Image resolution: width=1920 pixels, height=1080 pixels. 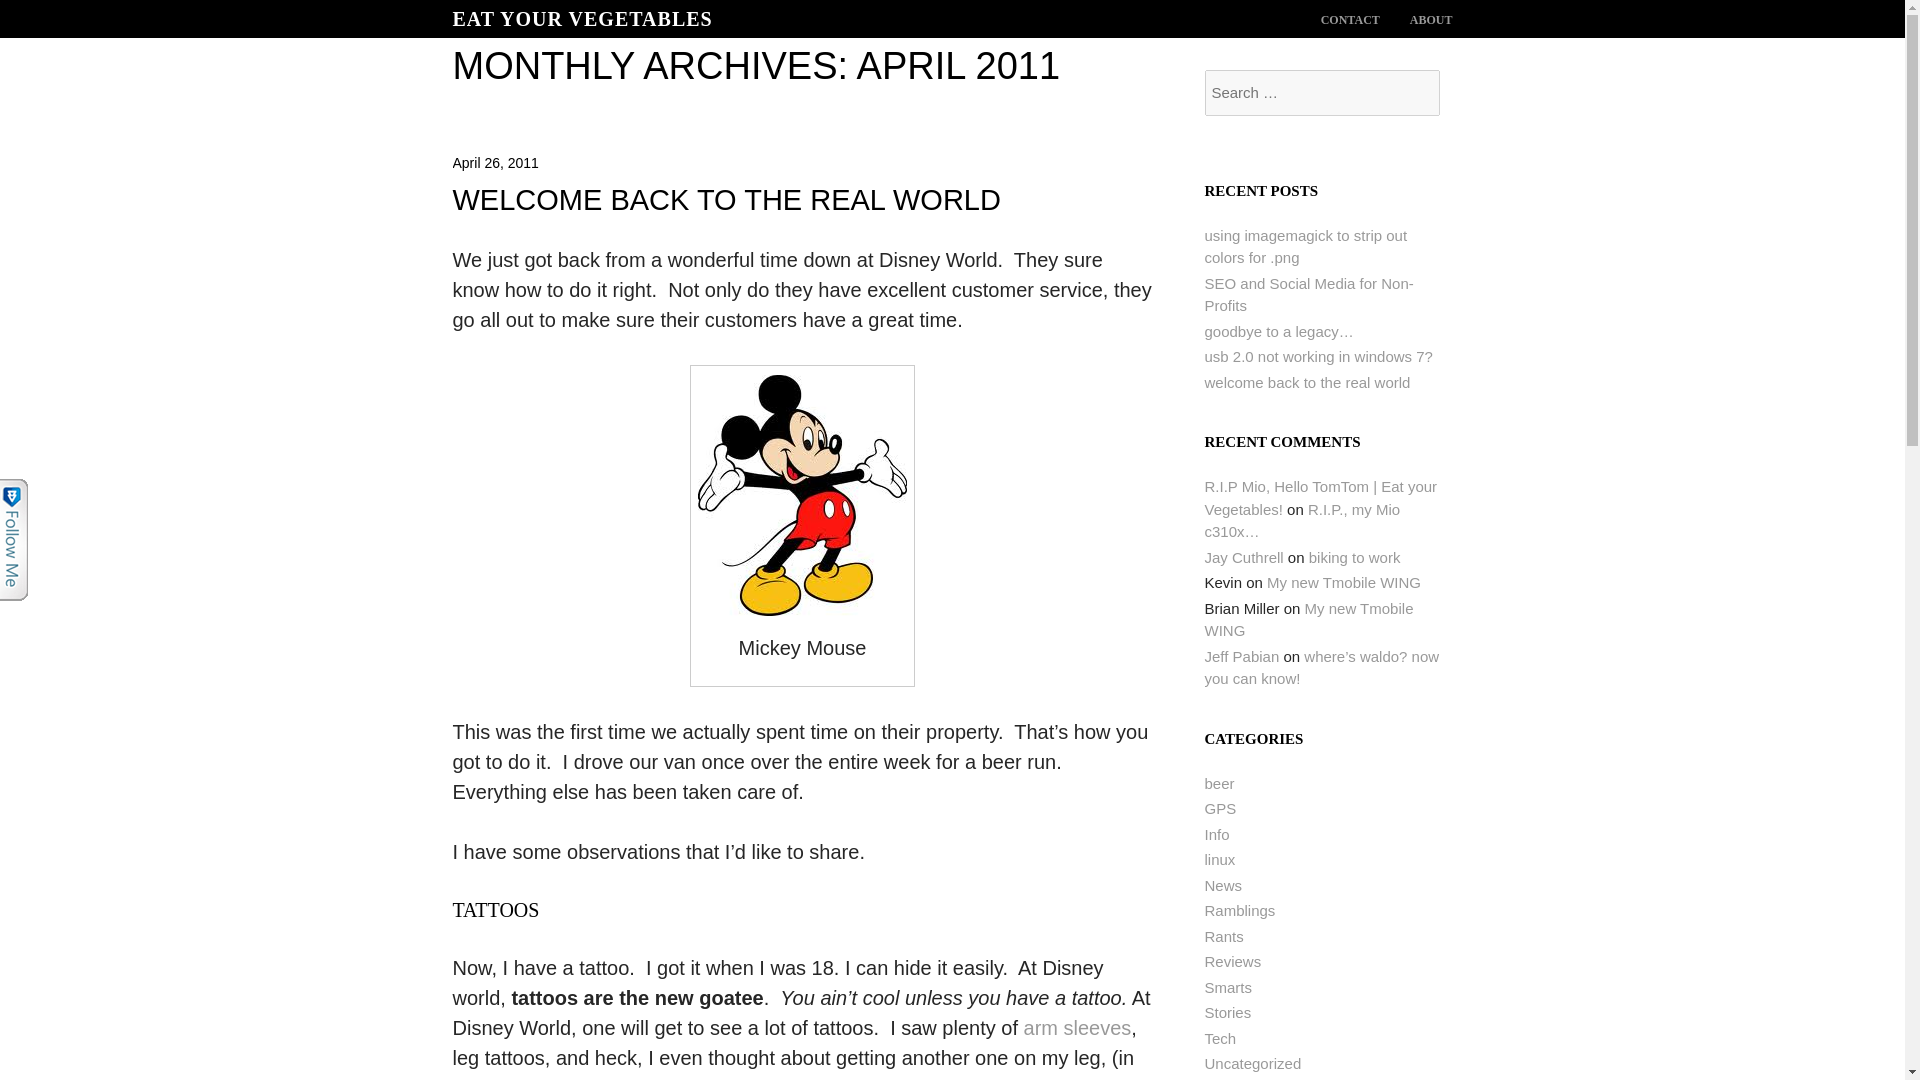 What do you see at coordinates (1252, 1064) in the screenshot?
I see `Uncategorized` at bounding box center [1252, 1064].